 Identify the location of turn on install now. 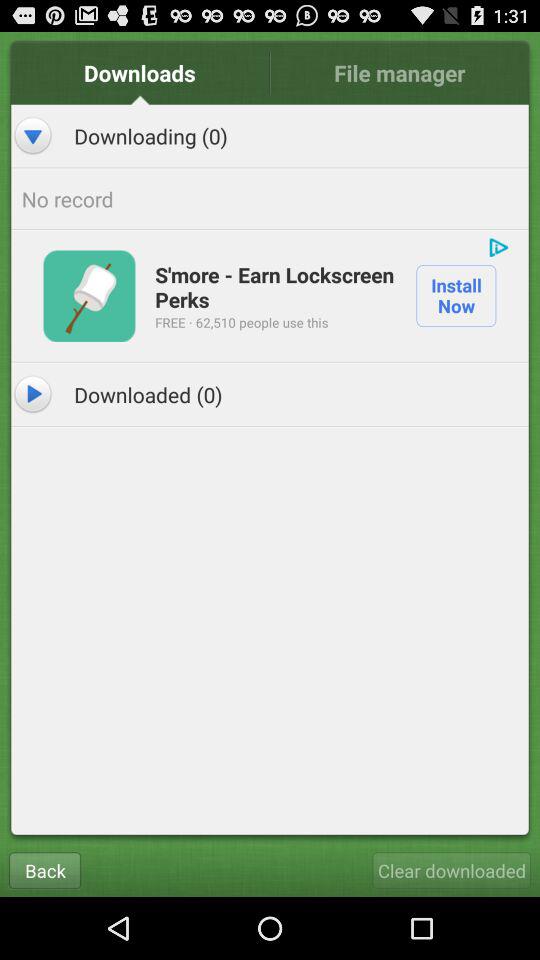
(456, 295).